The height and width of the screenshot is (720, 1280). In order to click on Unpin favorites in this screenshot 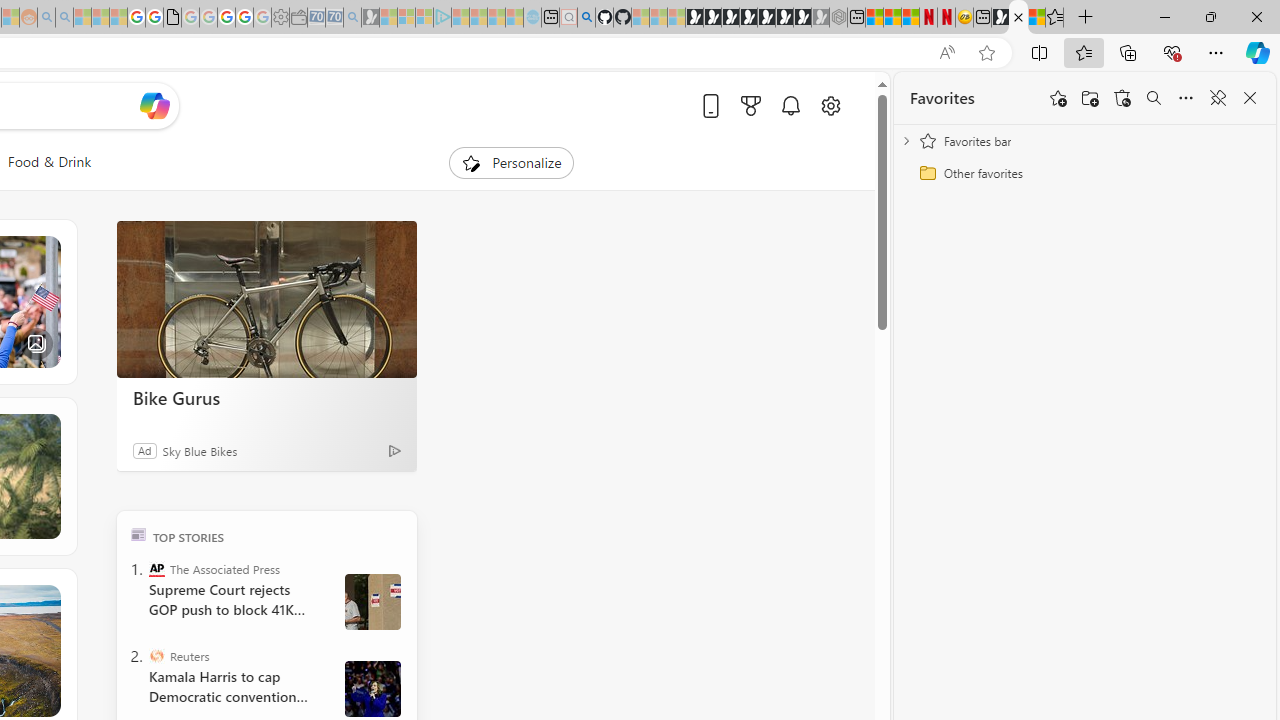, I will do `click(1218, 98)`.